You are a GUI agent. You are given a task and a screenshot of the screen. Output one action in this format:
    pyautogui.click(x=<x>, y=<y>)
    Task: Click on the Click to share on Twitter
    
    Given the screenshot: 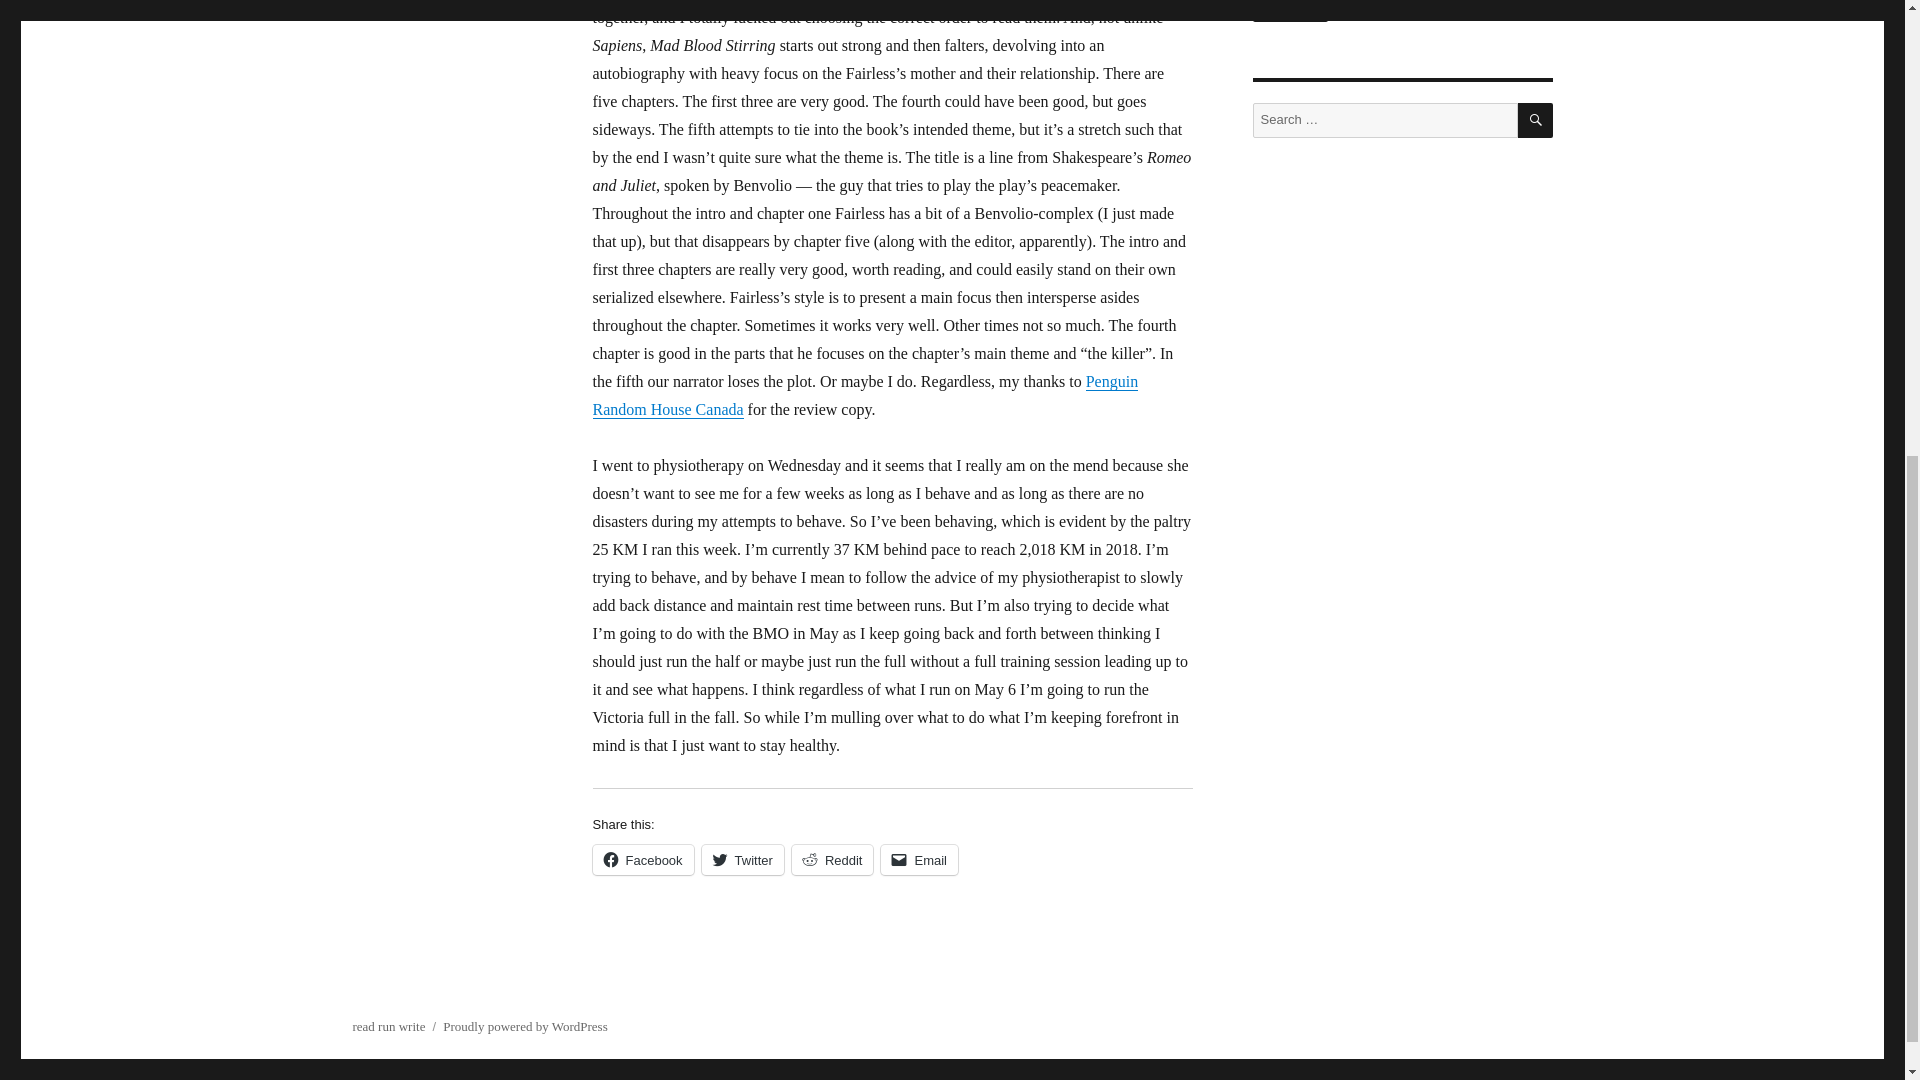 What is the action you would take?
    pyautogui.click(x=742, y=859)
    